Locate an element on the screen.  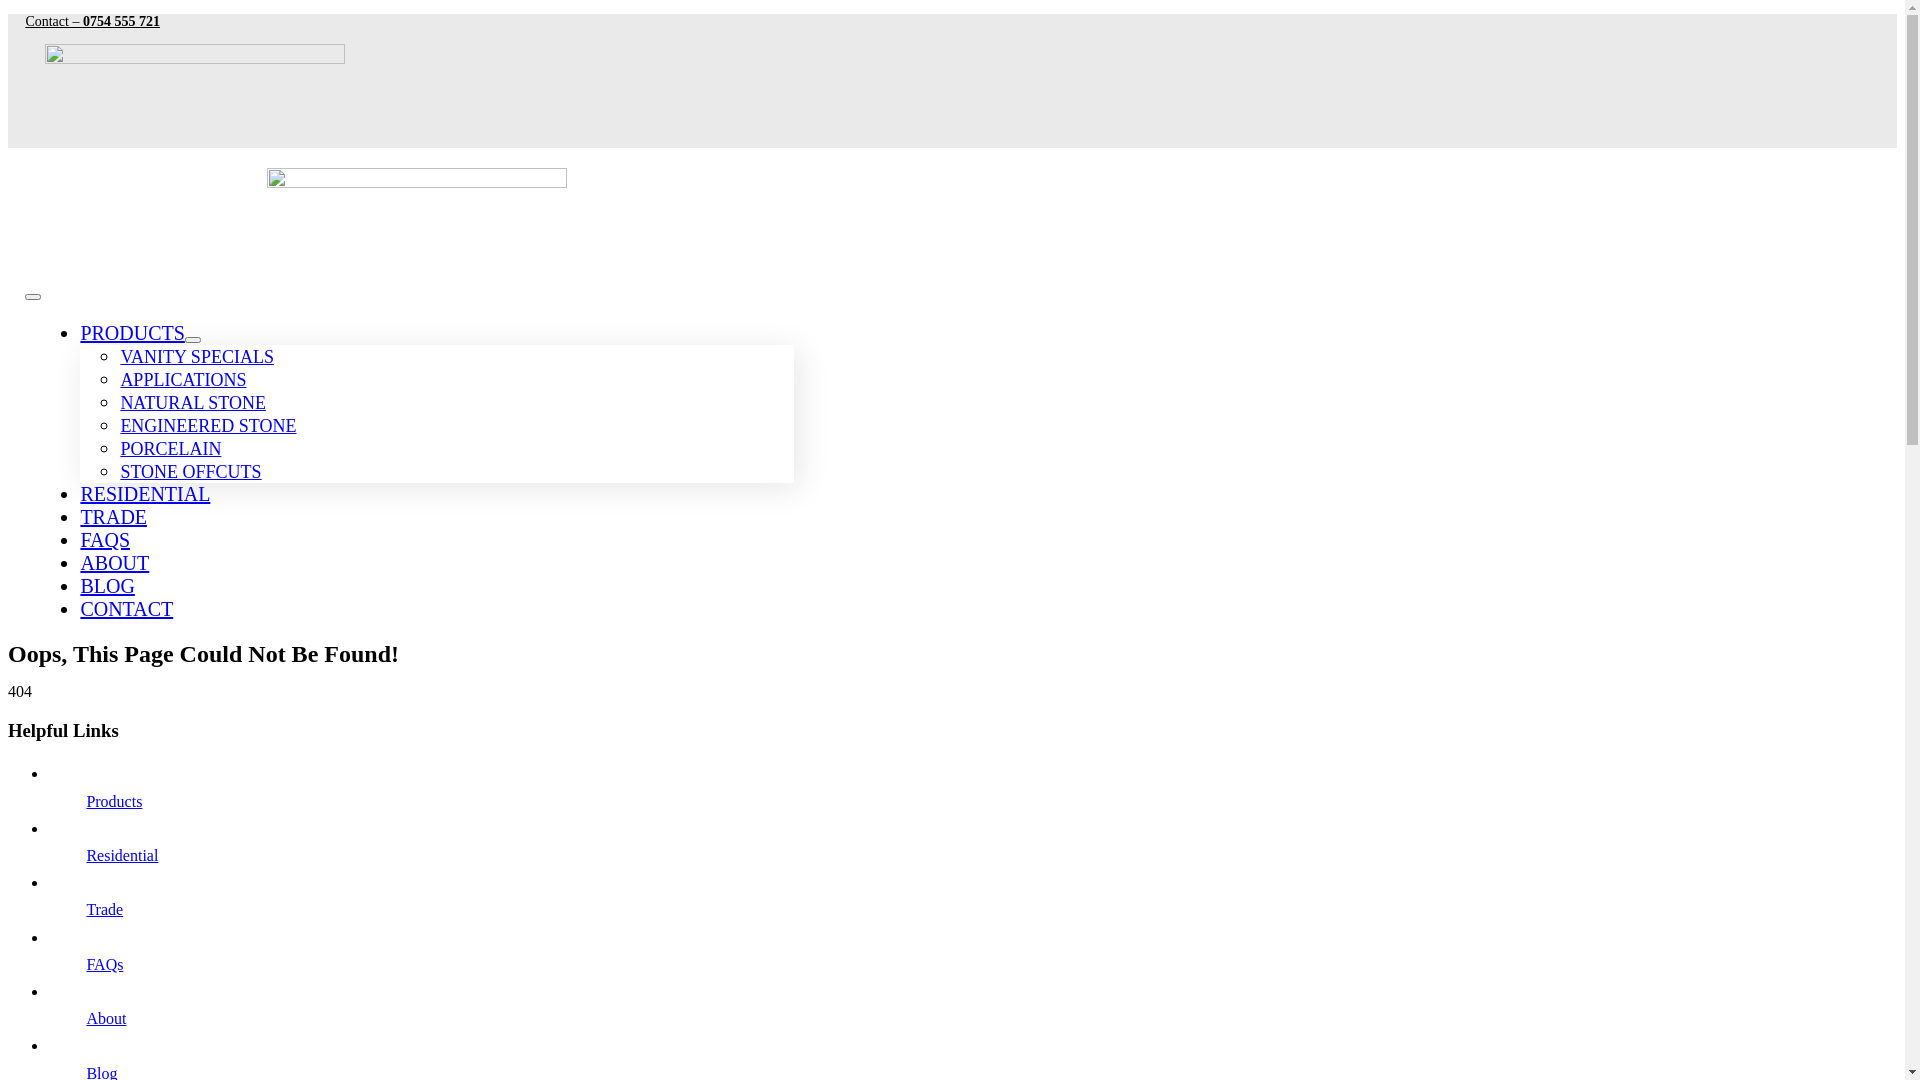
ENGINEERED STONE is located at coordinates (208, 426).